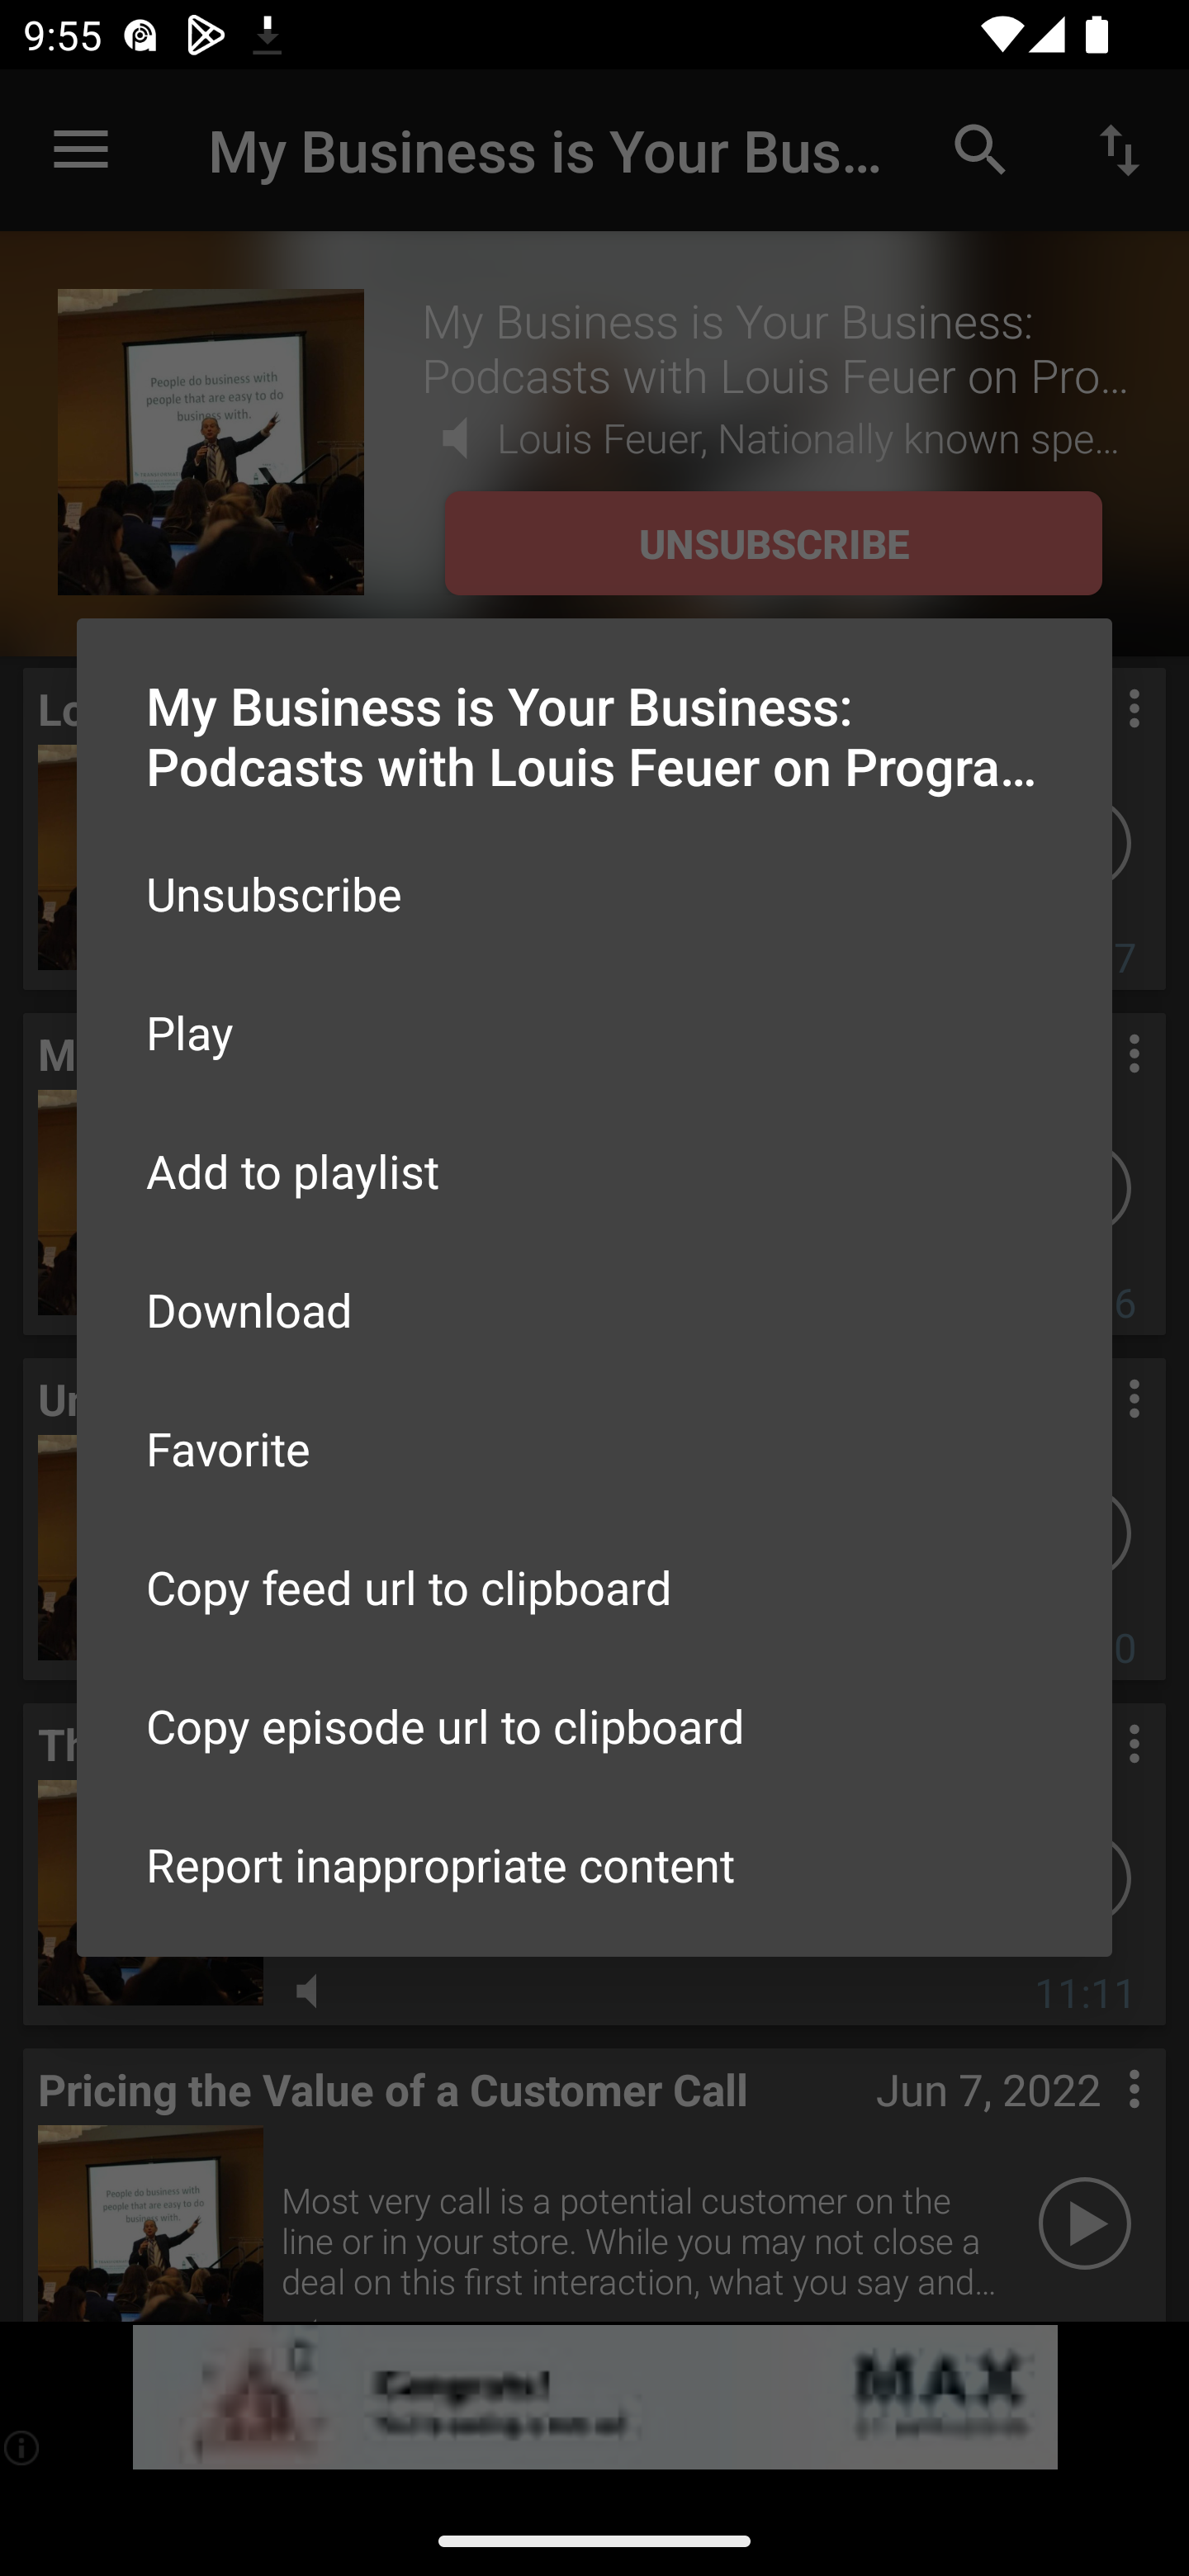 This screenshot has width=1189, height=2576. I want to click on Play, so click(594, 1032).